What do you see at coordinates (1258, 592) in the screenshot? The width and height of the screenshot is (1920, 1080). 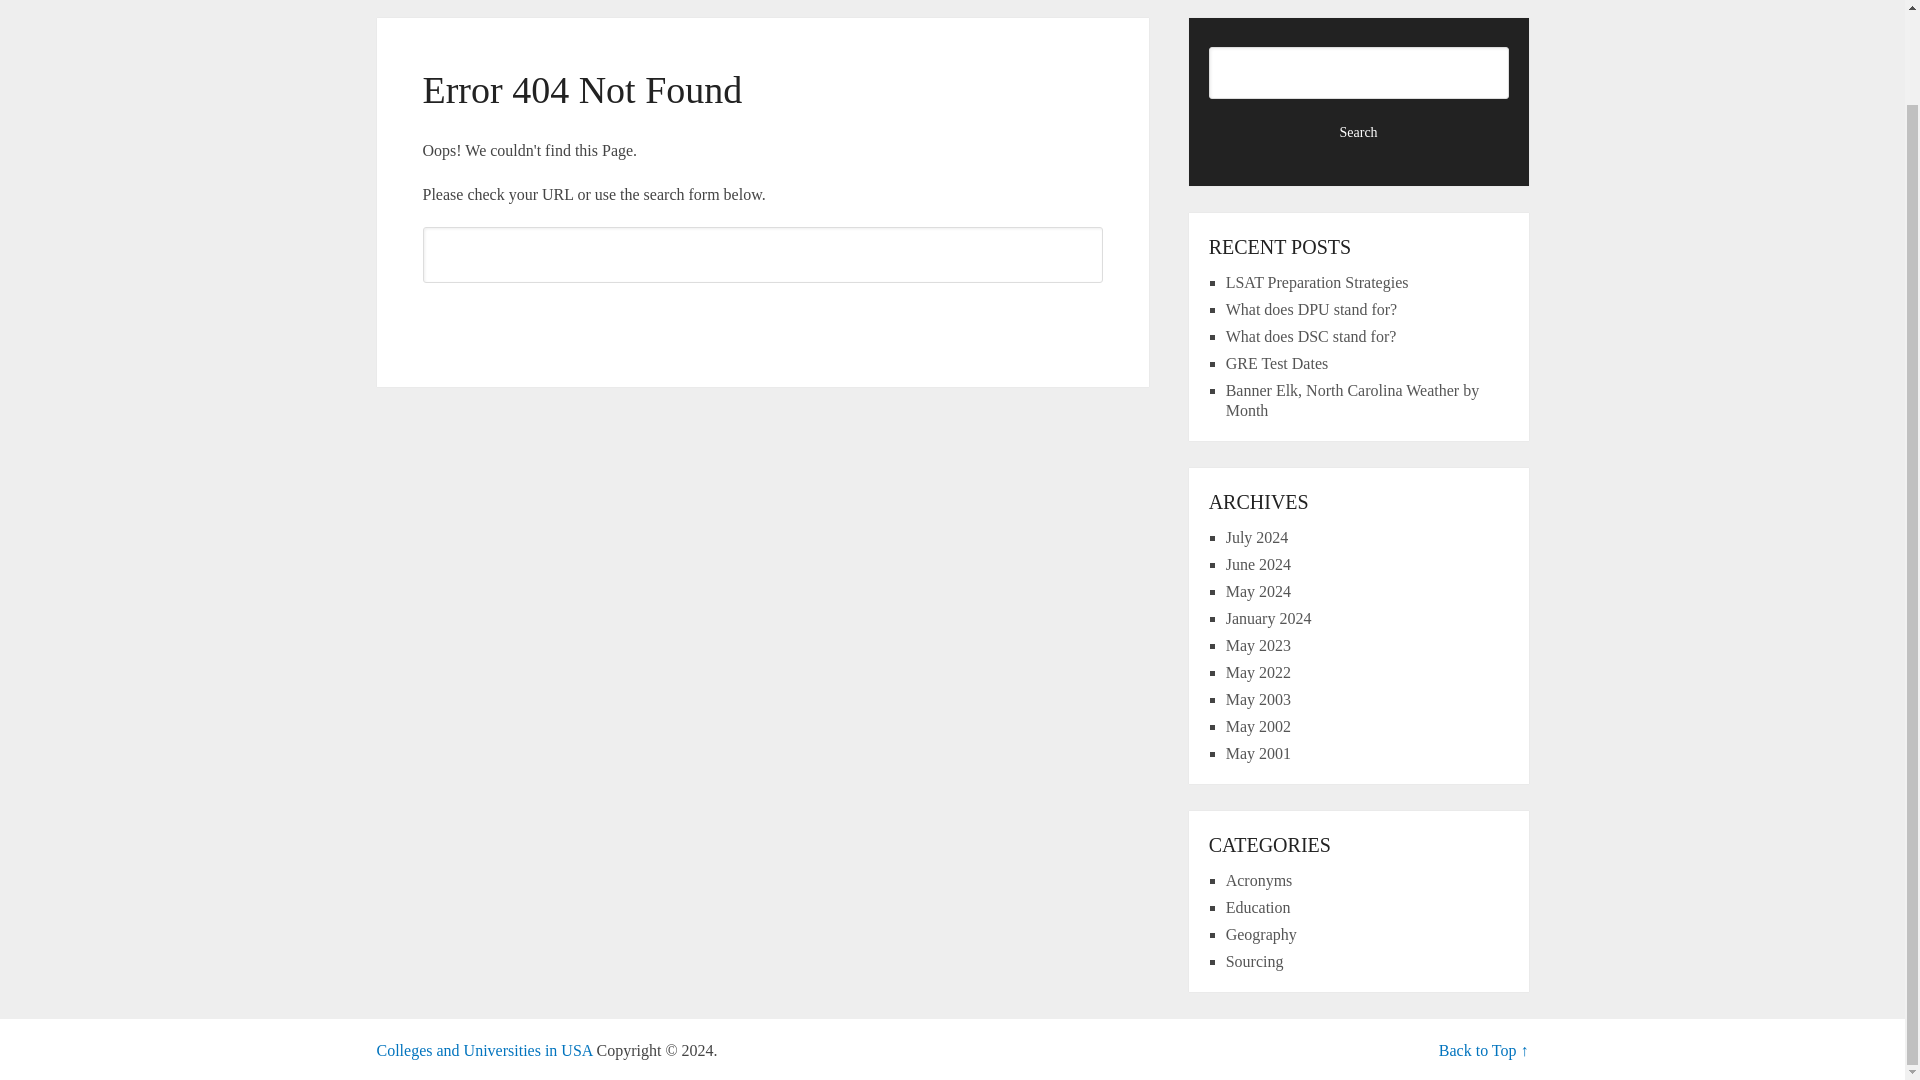 I see `May 2024` at bounding box center [1258, 592].